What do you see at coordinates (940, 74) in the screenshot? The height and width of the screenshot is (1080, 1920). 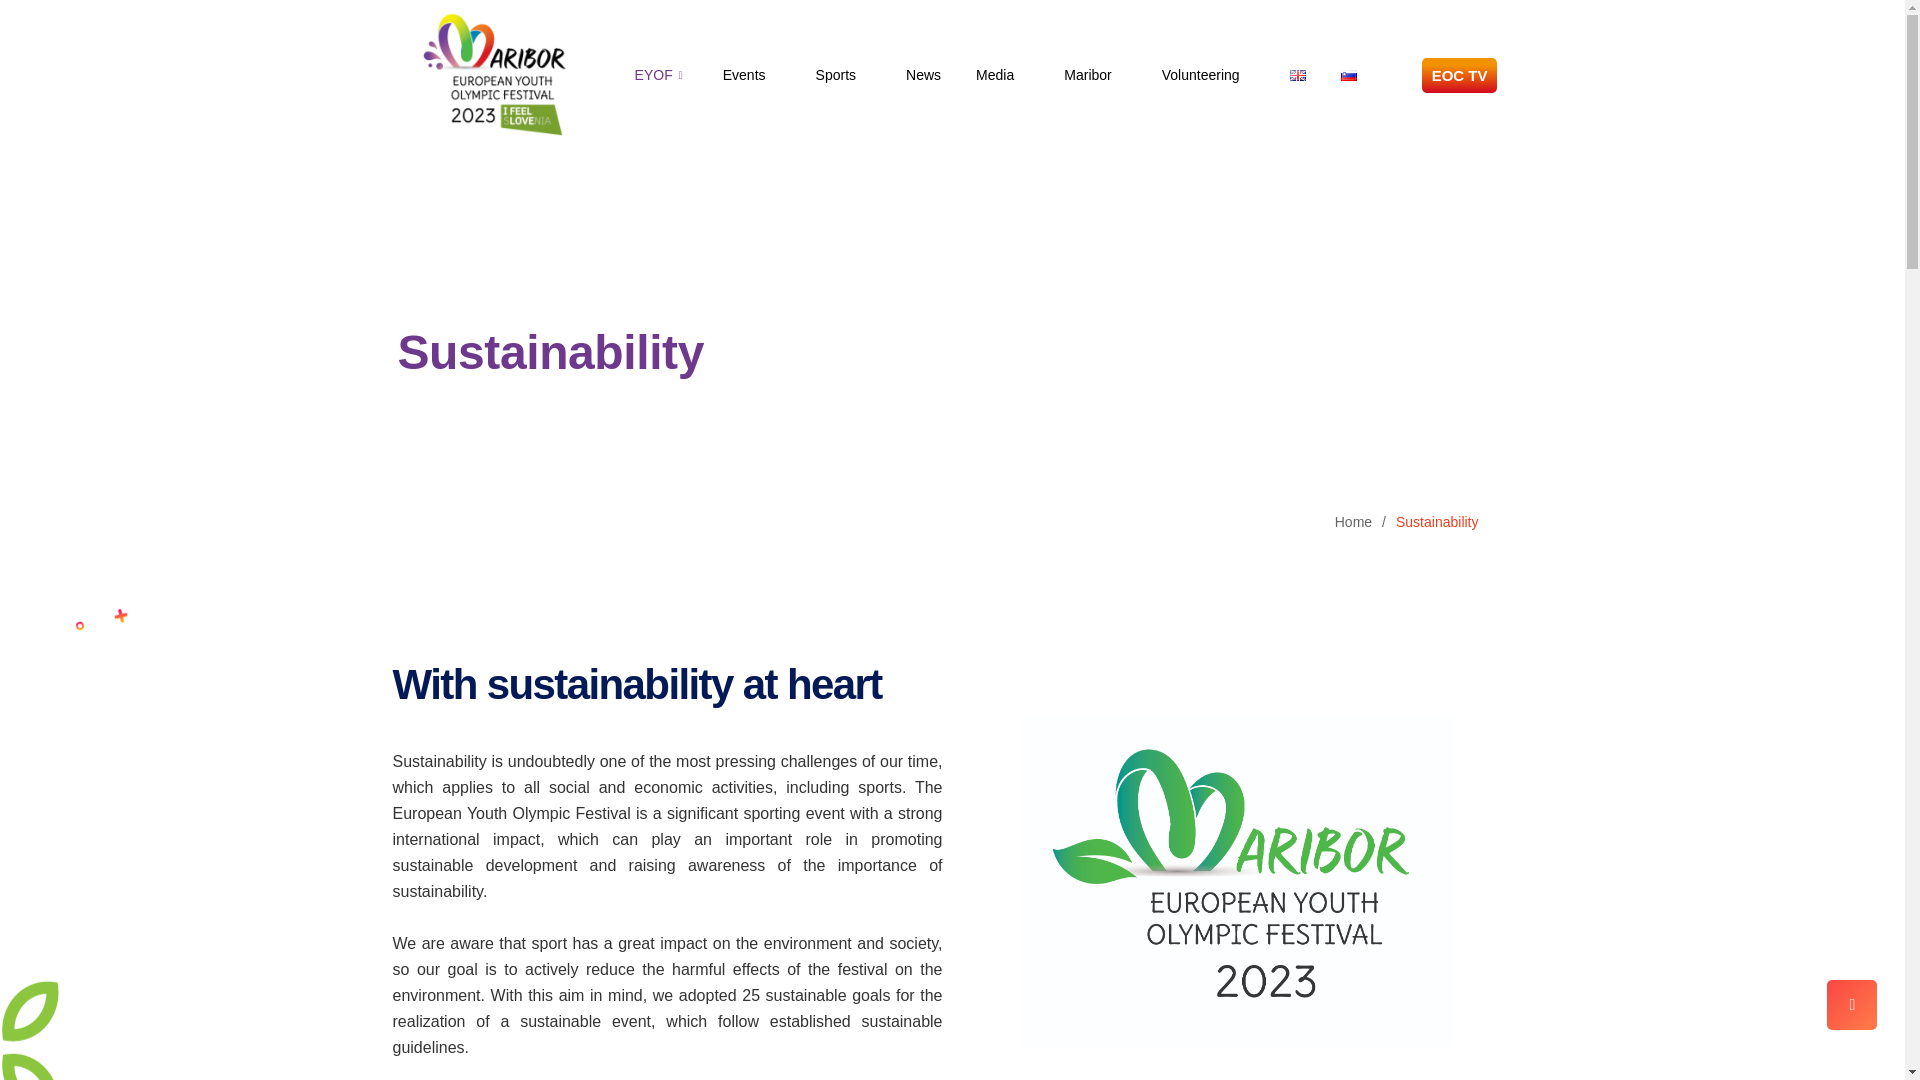 I see `News` at bounding box center [940, 74].